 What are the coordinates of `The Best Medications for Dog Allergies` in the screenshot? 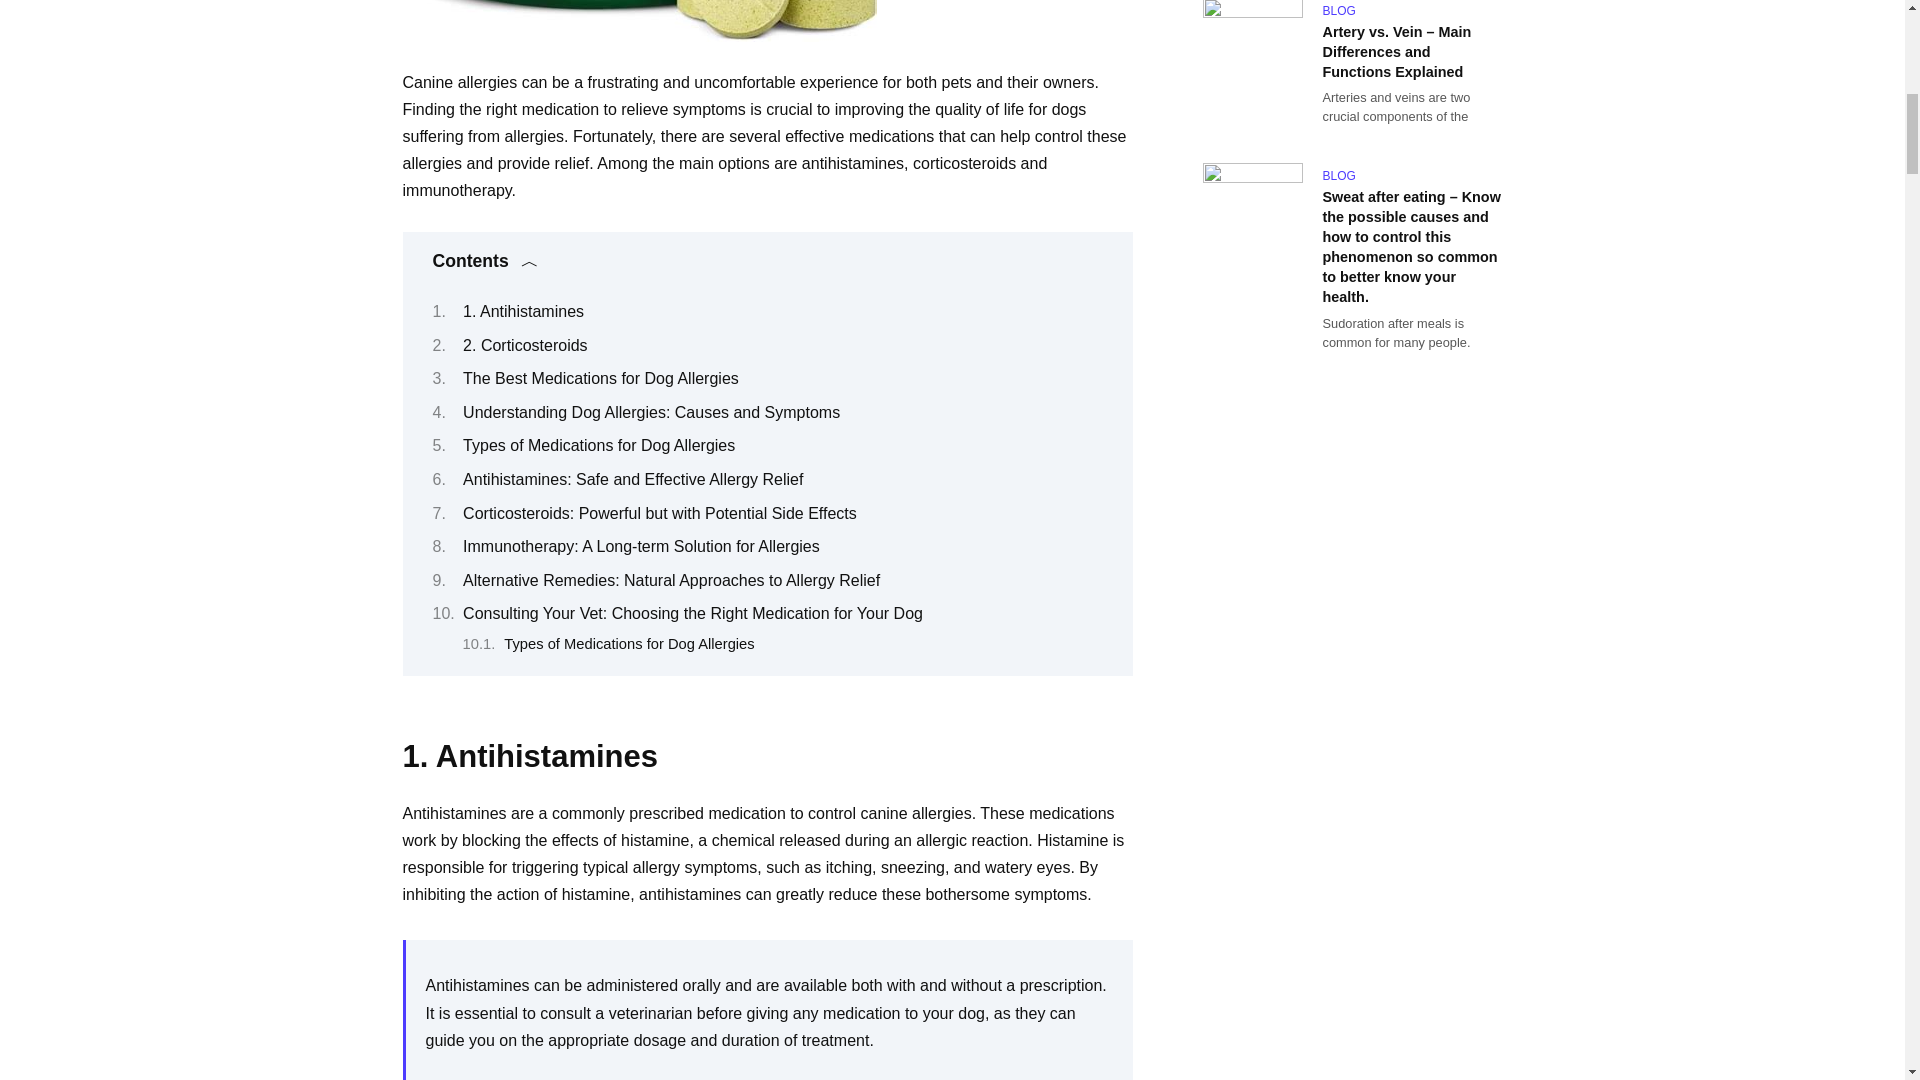 It's located at (600, 378).